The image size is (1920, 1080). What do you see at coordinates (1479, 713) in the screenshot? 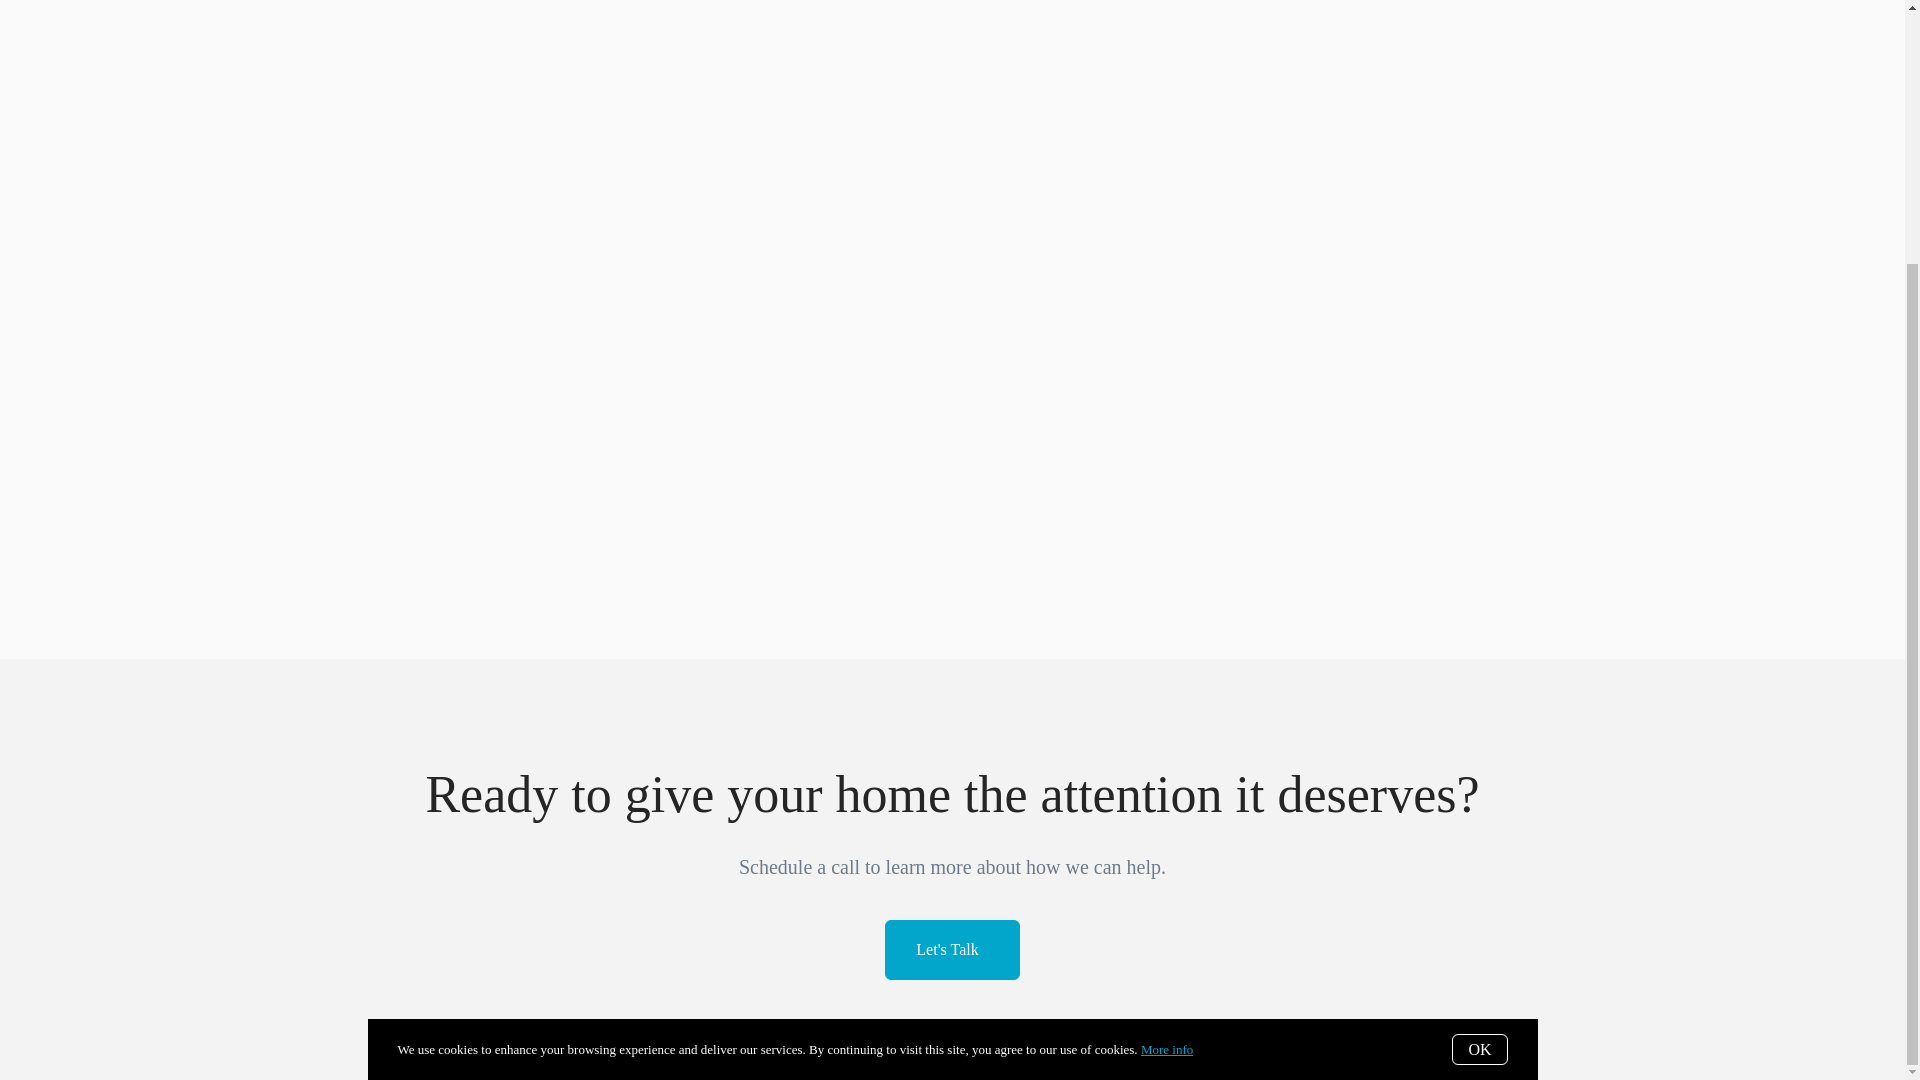
I see `OK` at bounding box center [1479, 713].